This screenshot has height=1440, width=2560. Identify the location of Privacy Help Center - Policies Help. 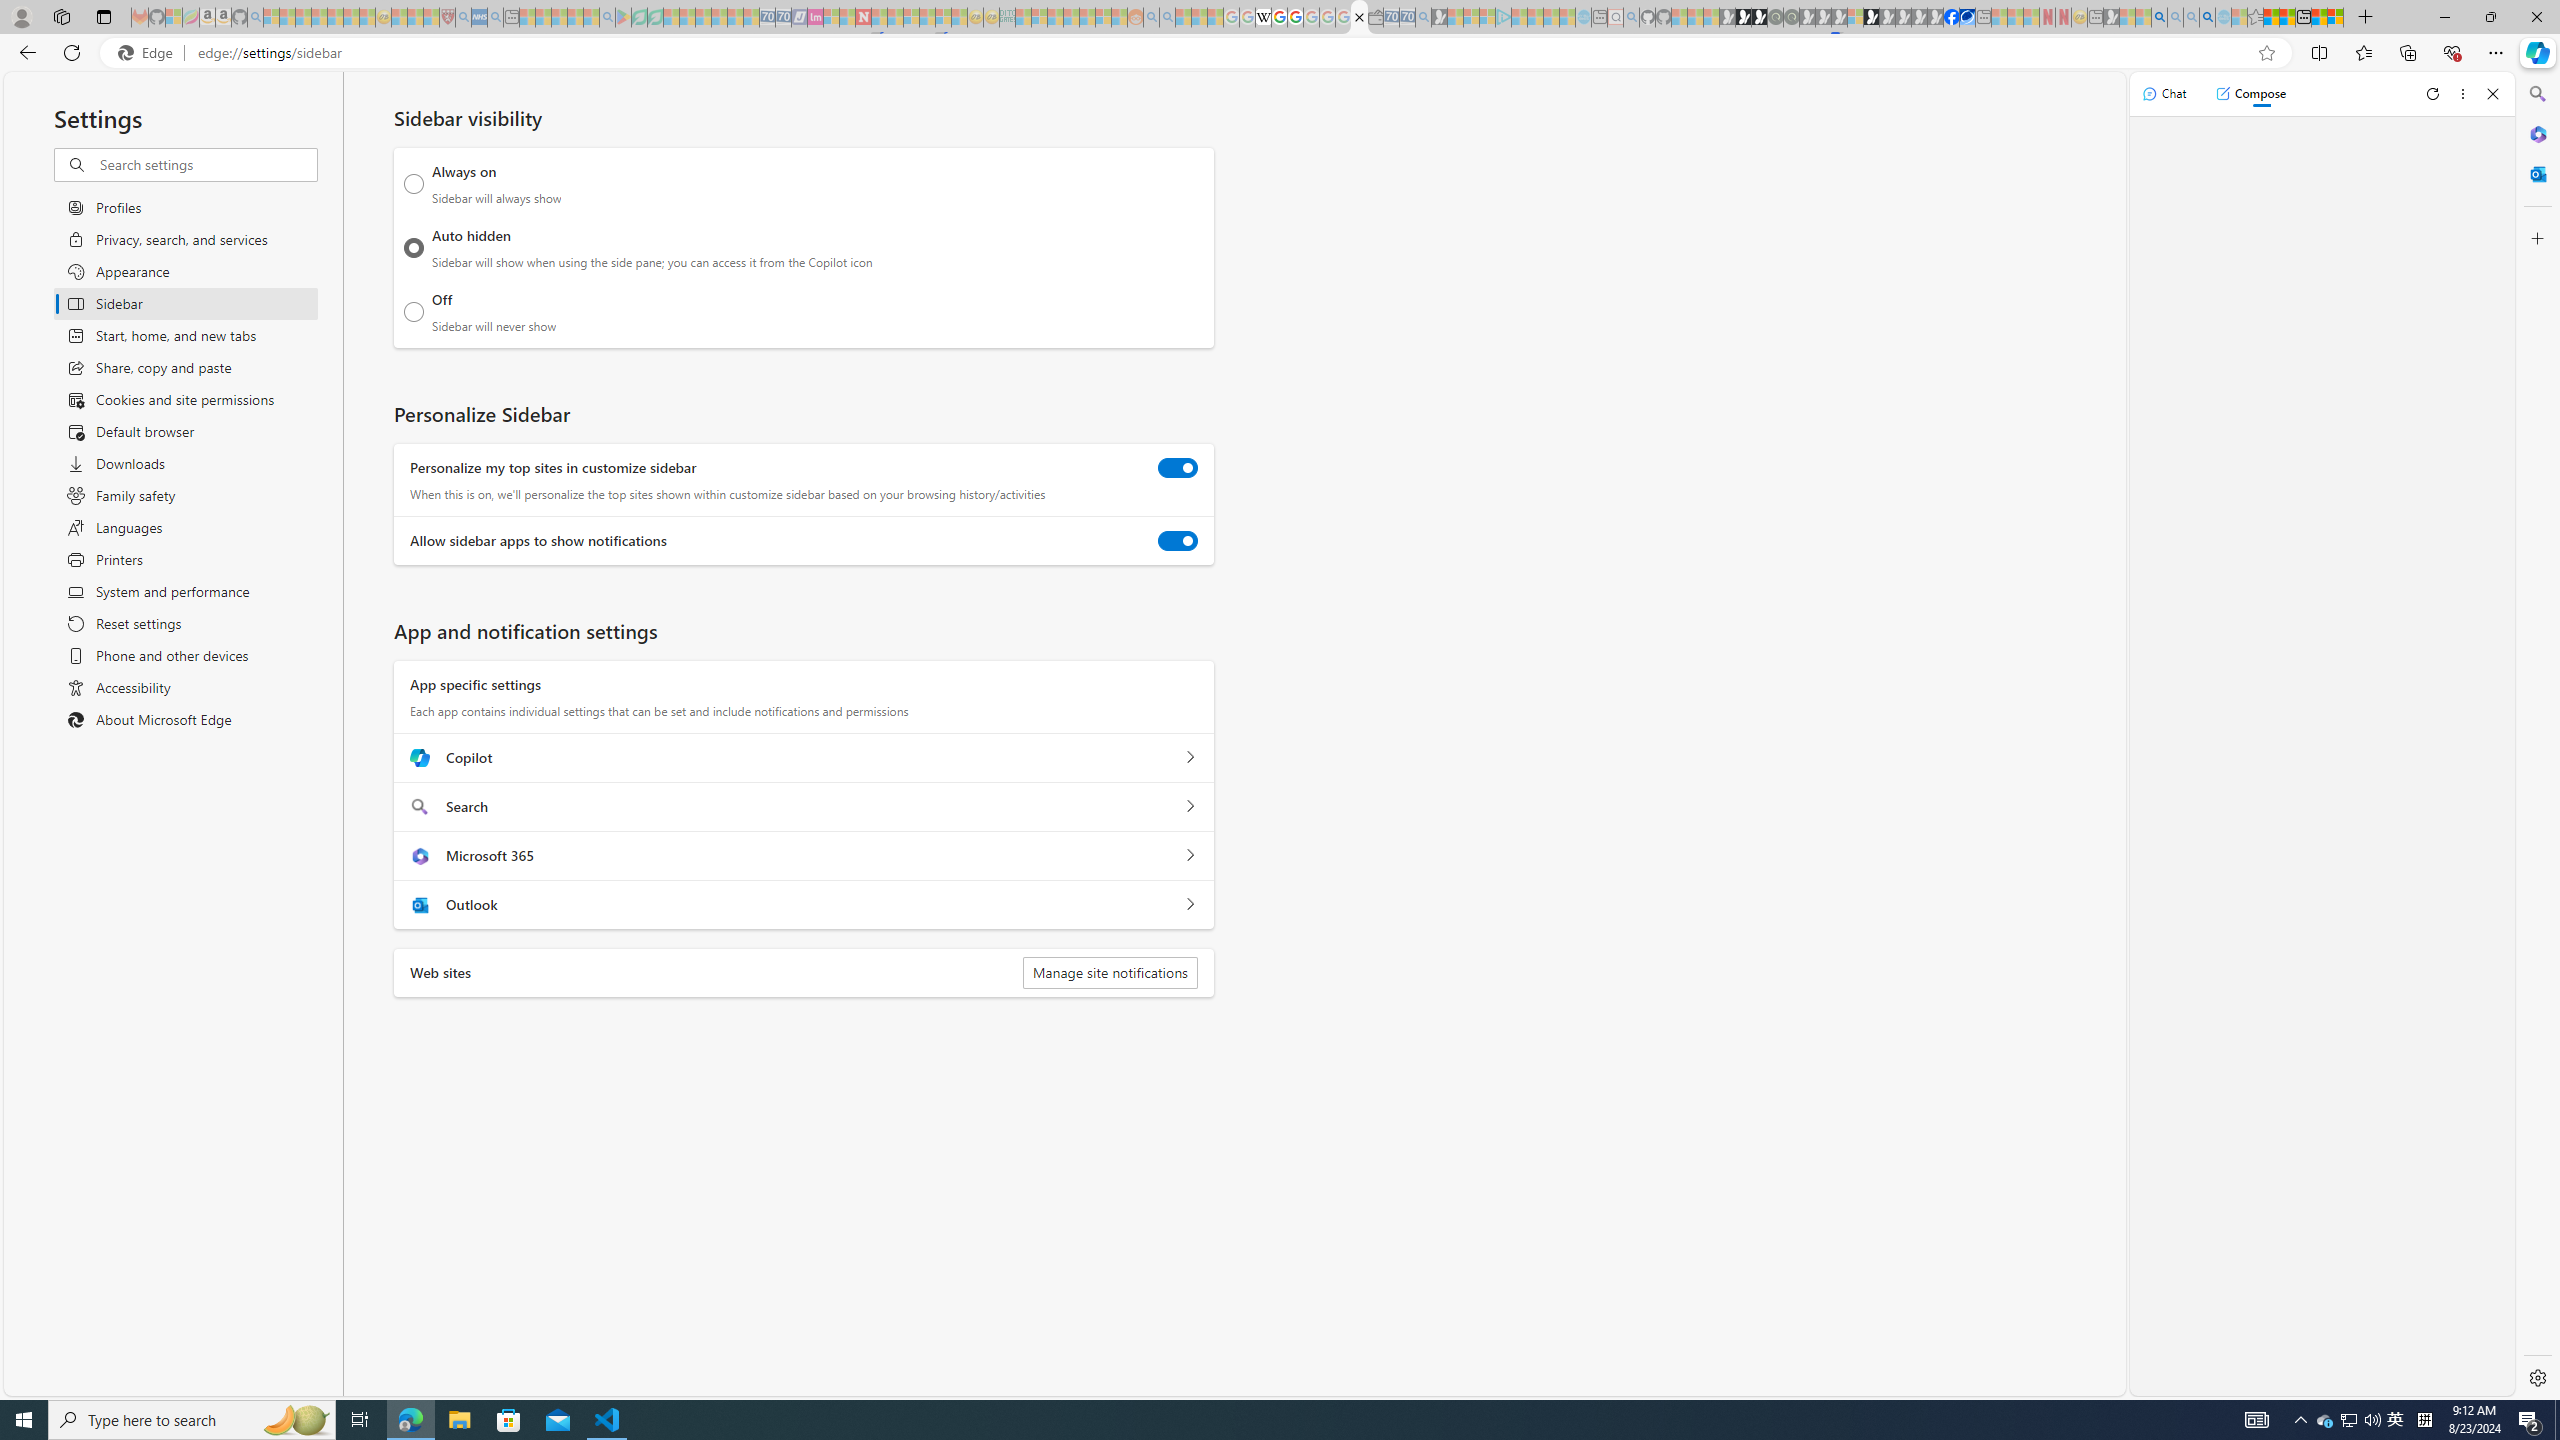
(1278, 17).